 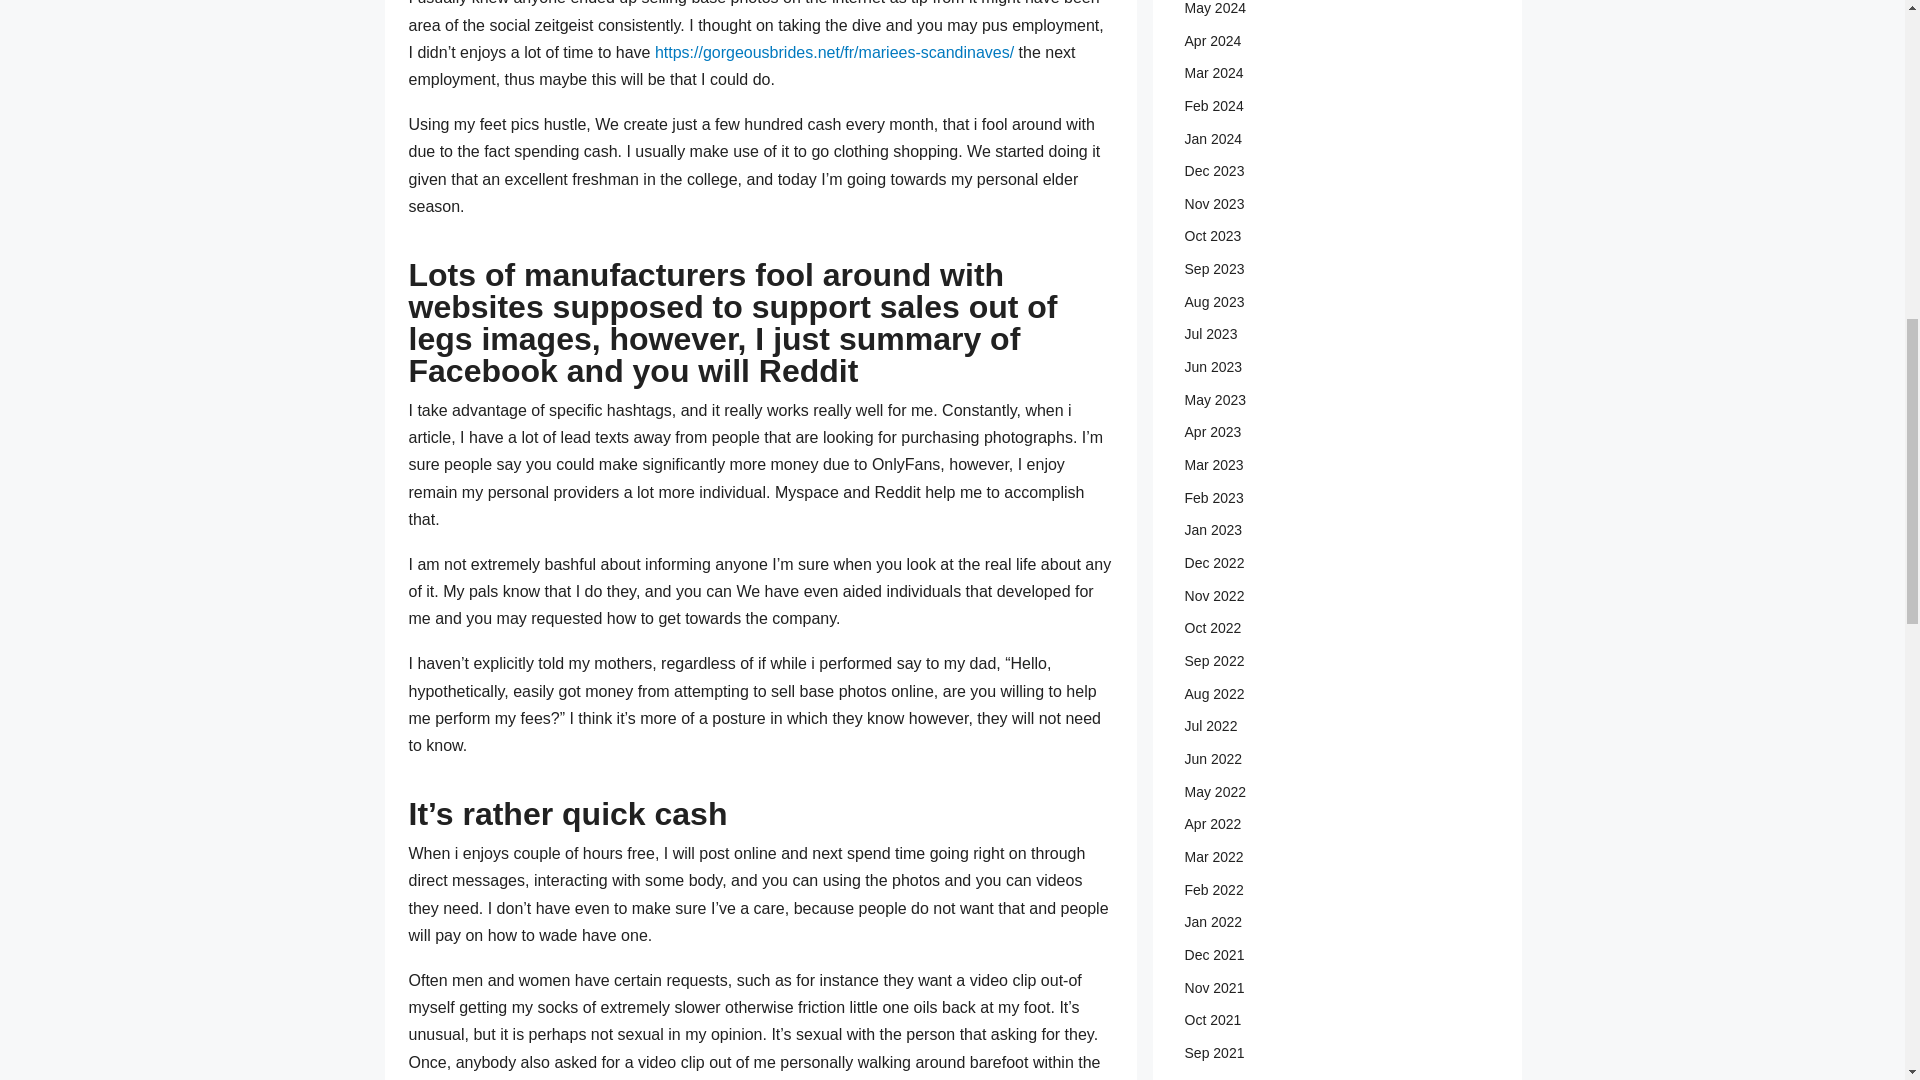 What do you see at coordinates (1314, 138) in the screenshot?
I see `Jan 2024` at bounding box center [1314, 138].